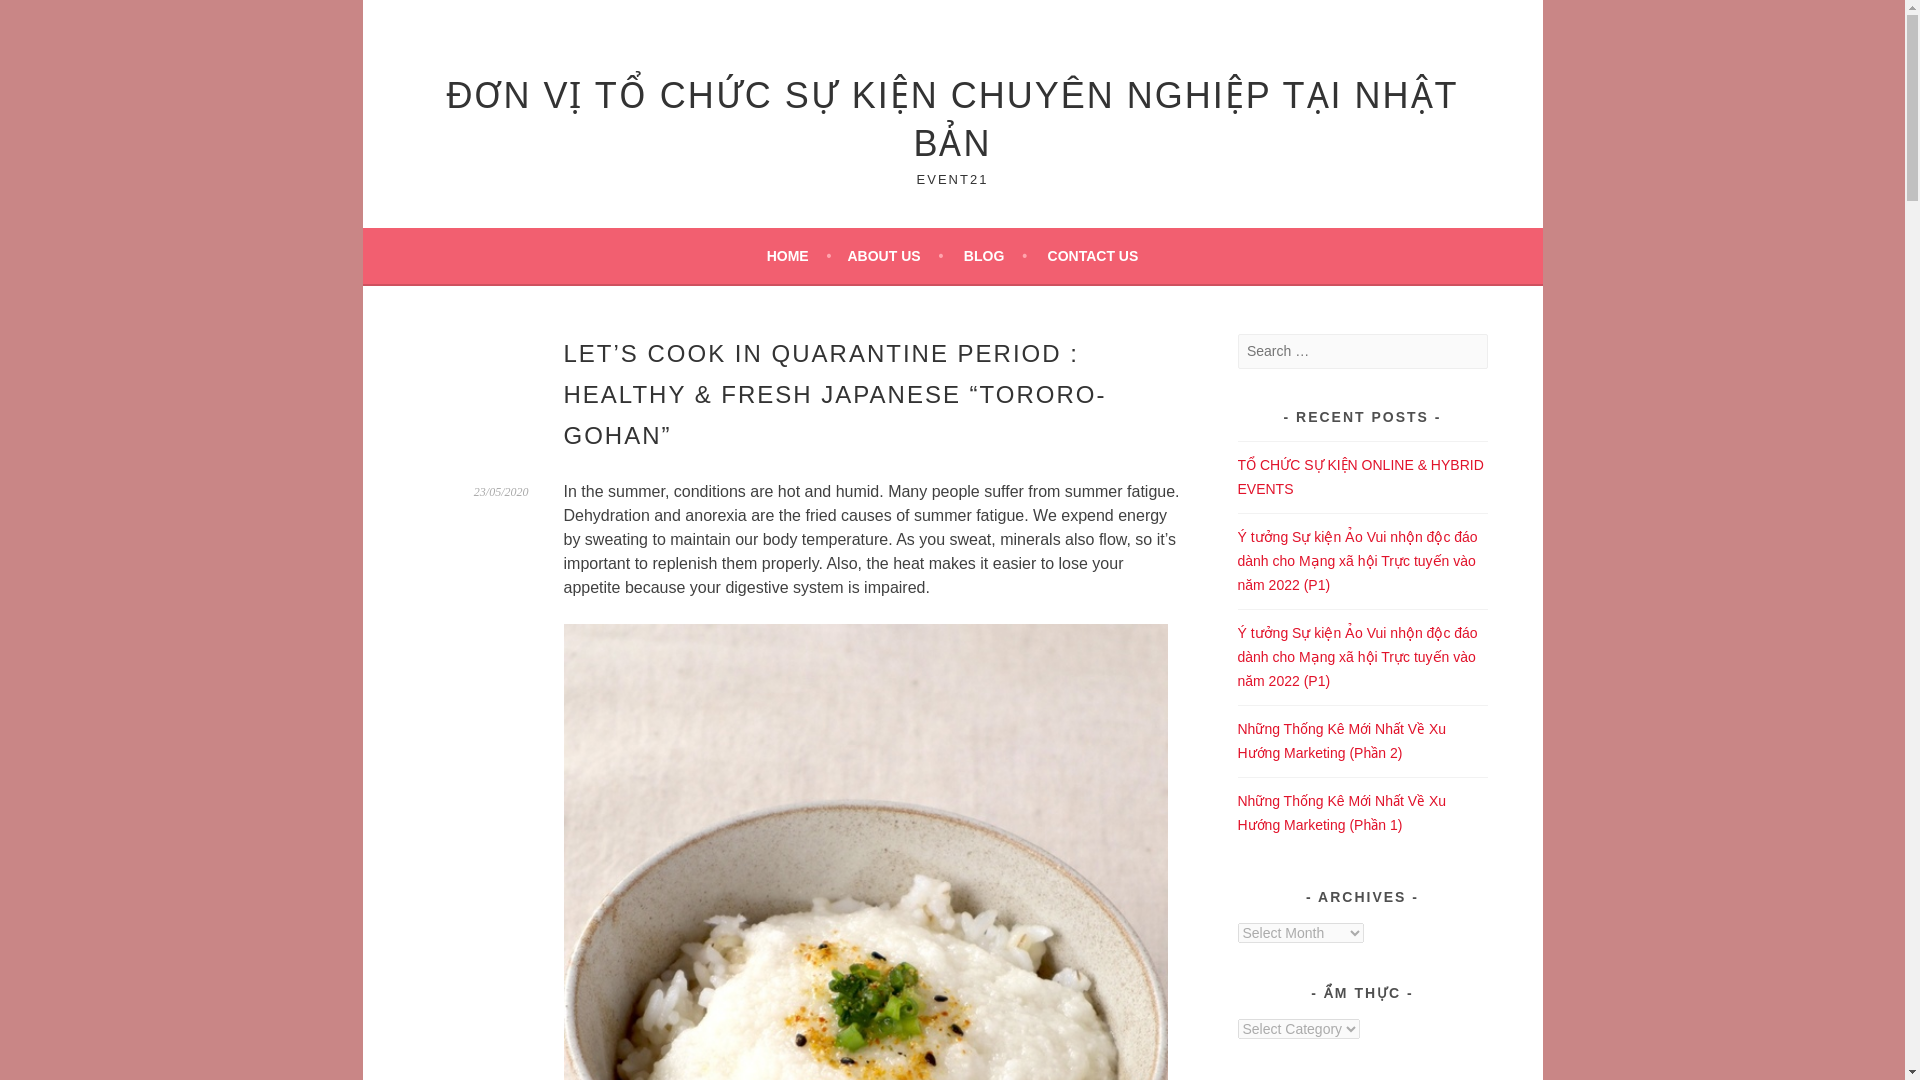 Image resolution: width=1920 pixels, height=1080 pixels. Describe the element at coordinates (40, 18) in the screenshot. I see `Search` at that location.